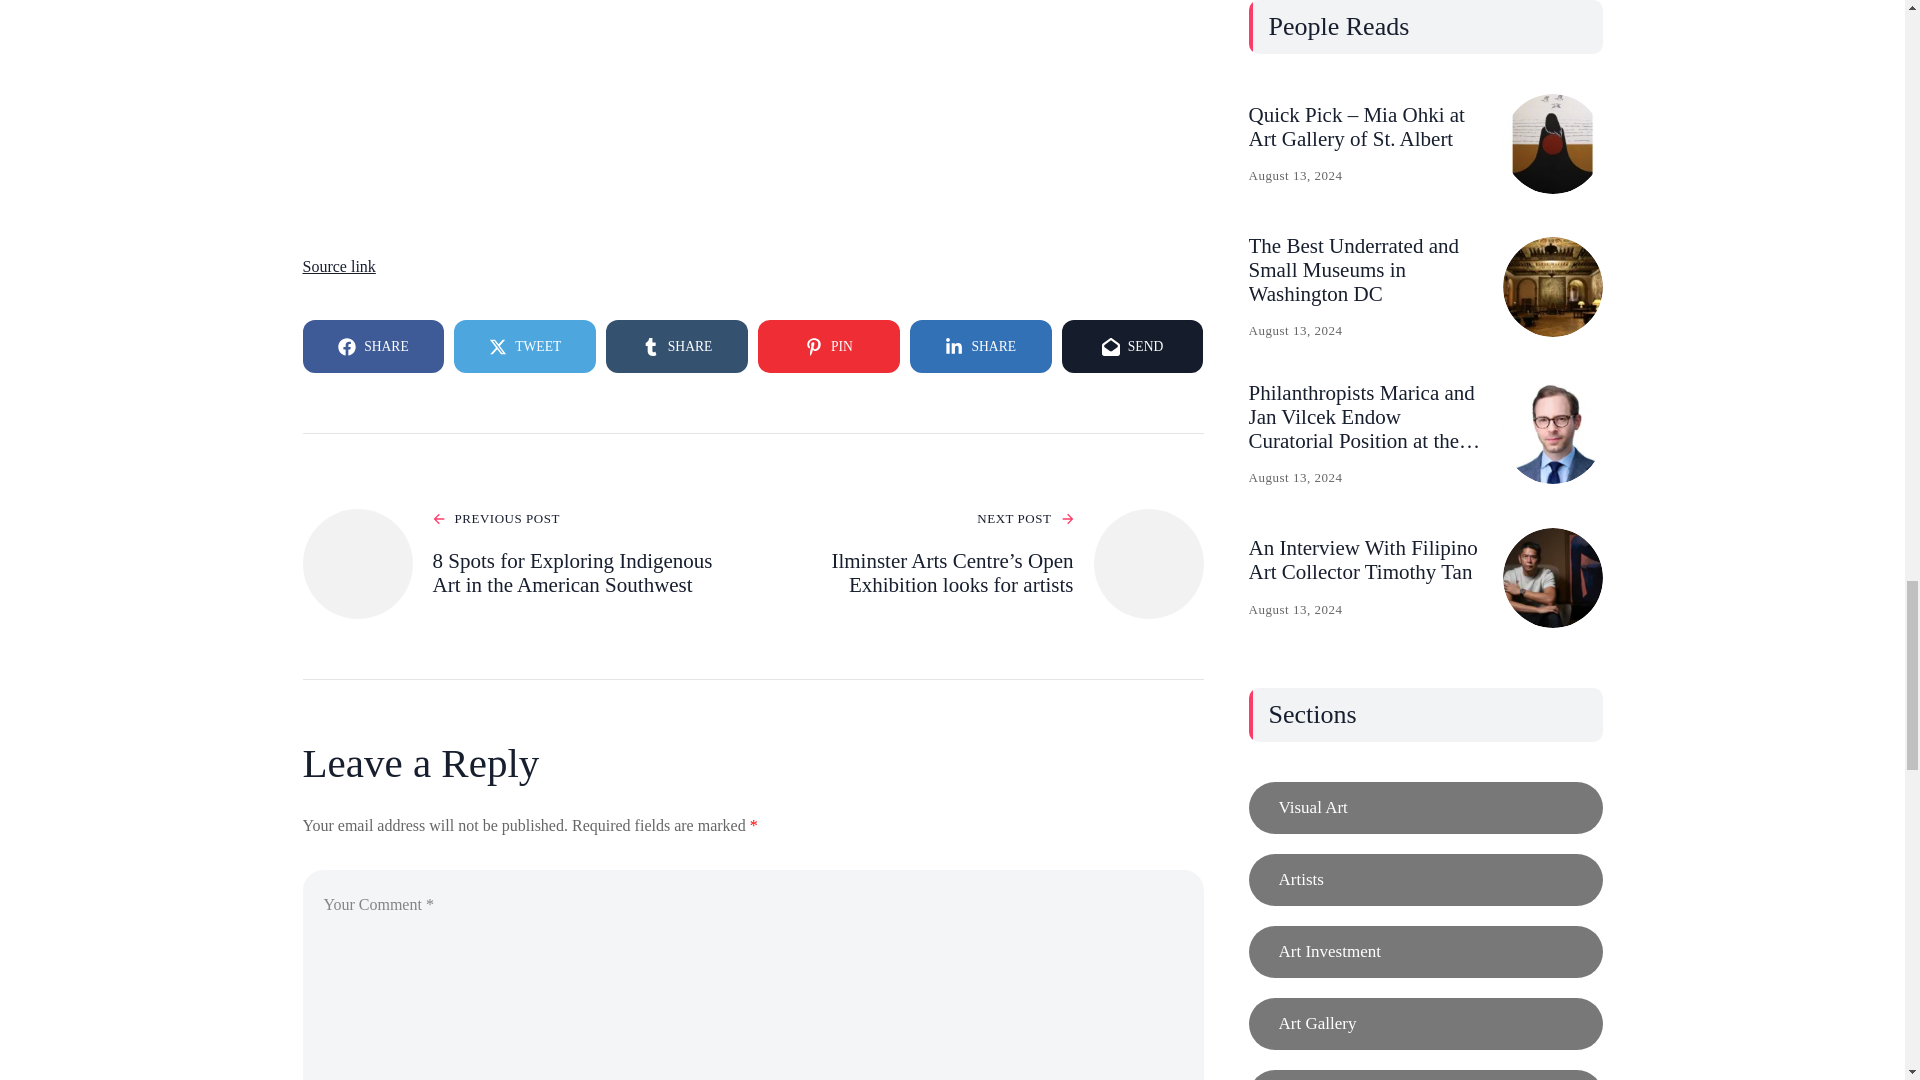  What do you see at coordinates (338, 266) in the screenshot?
I see `Source link` at bounding box center [338, 266].